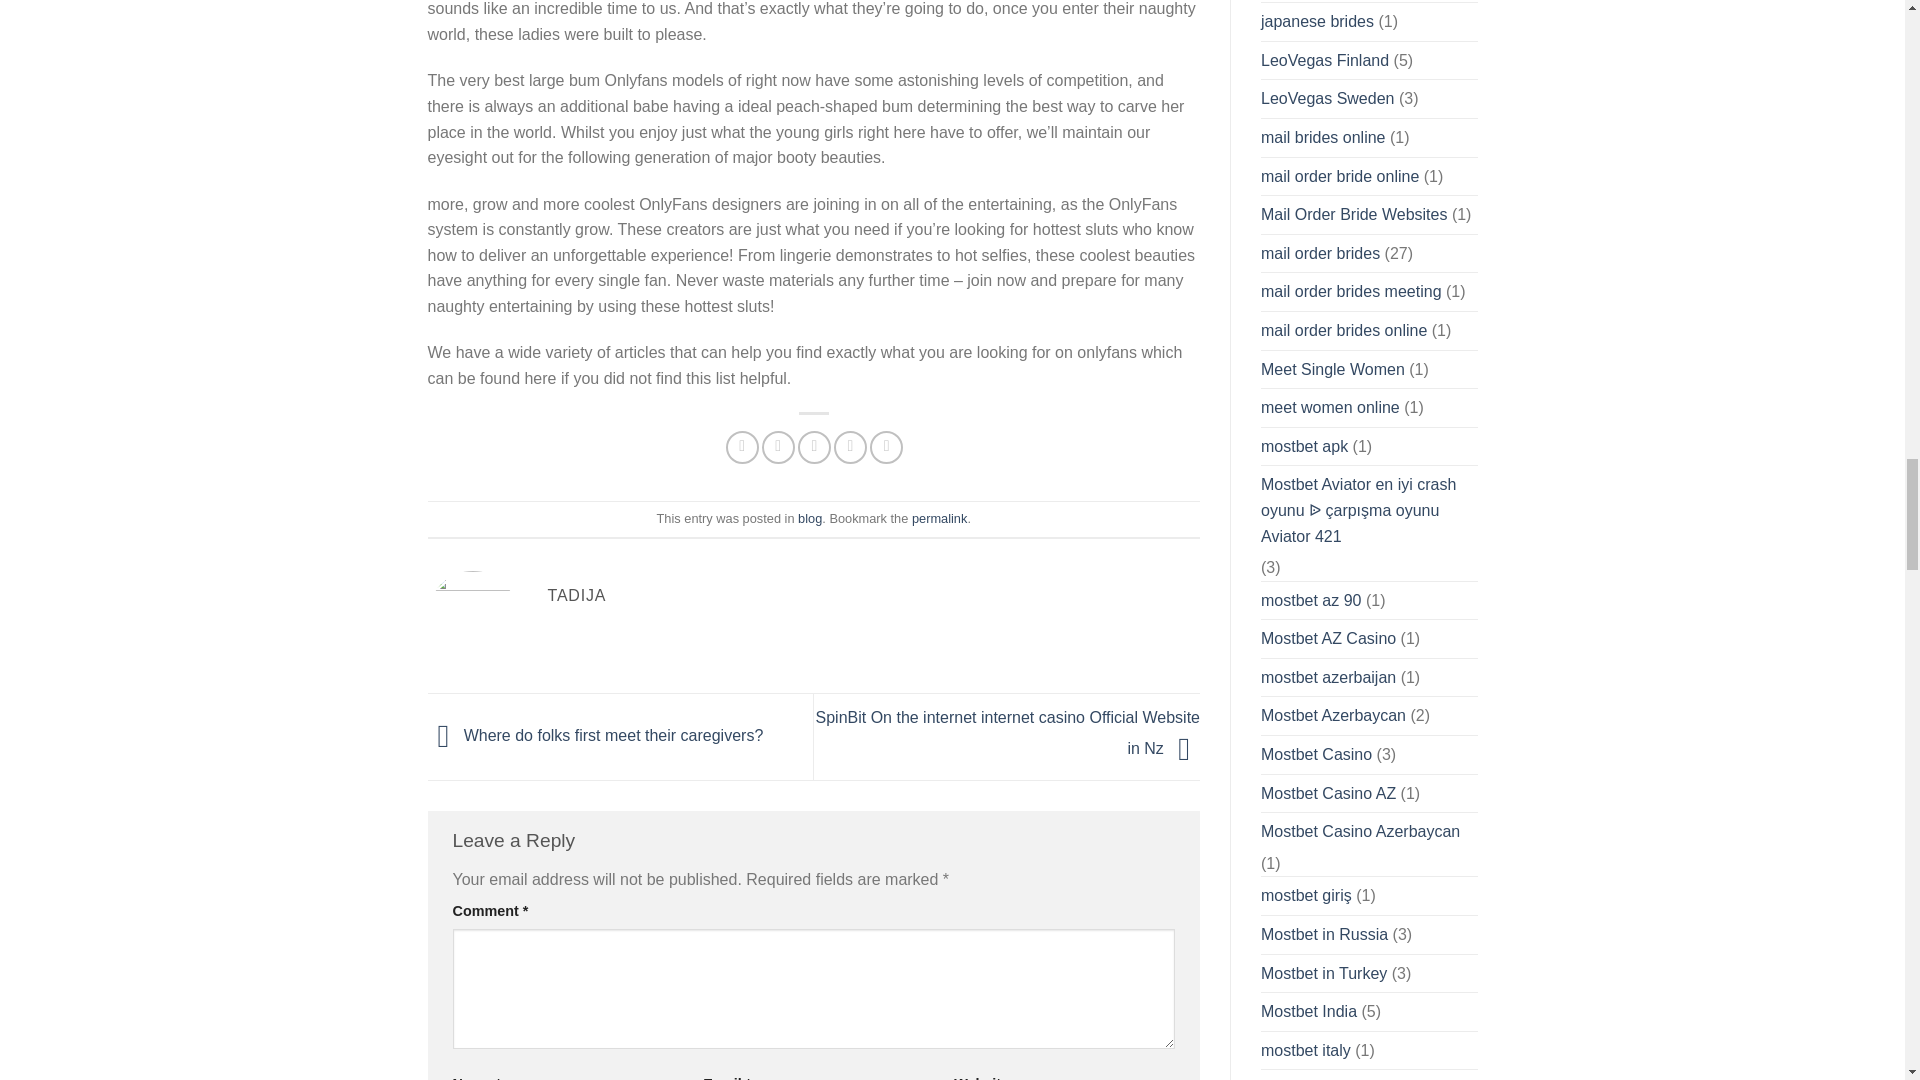 The image size is (1920, 1080). I want to click on Share on LinkedIn, so click(886, 447).